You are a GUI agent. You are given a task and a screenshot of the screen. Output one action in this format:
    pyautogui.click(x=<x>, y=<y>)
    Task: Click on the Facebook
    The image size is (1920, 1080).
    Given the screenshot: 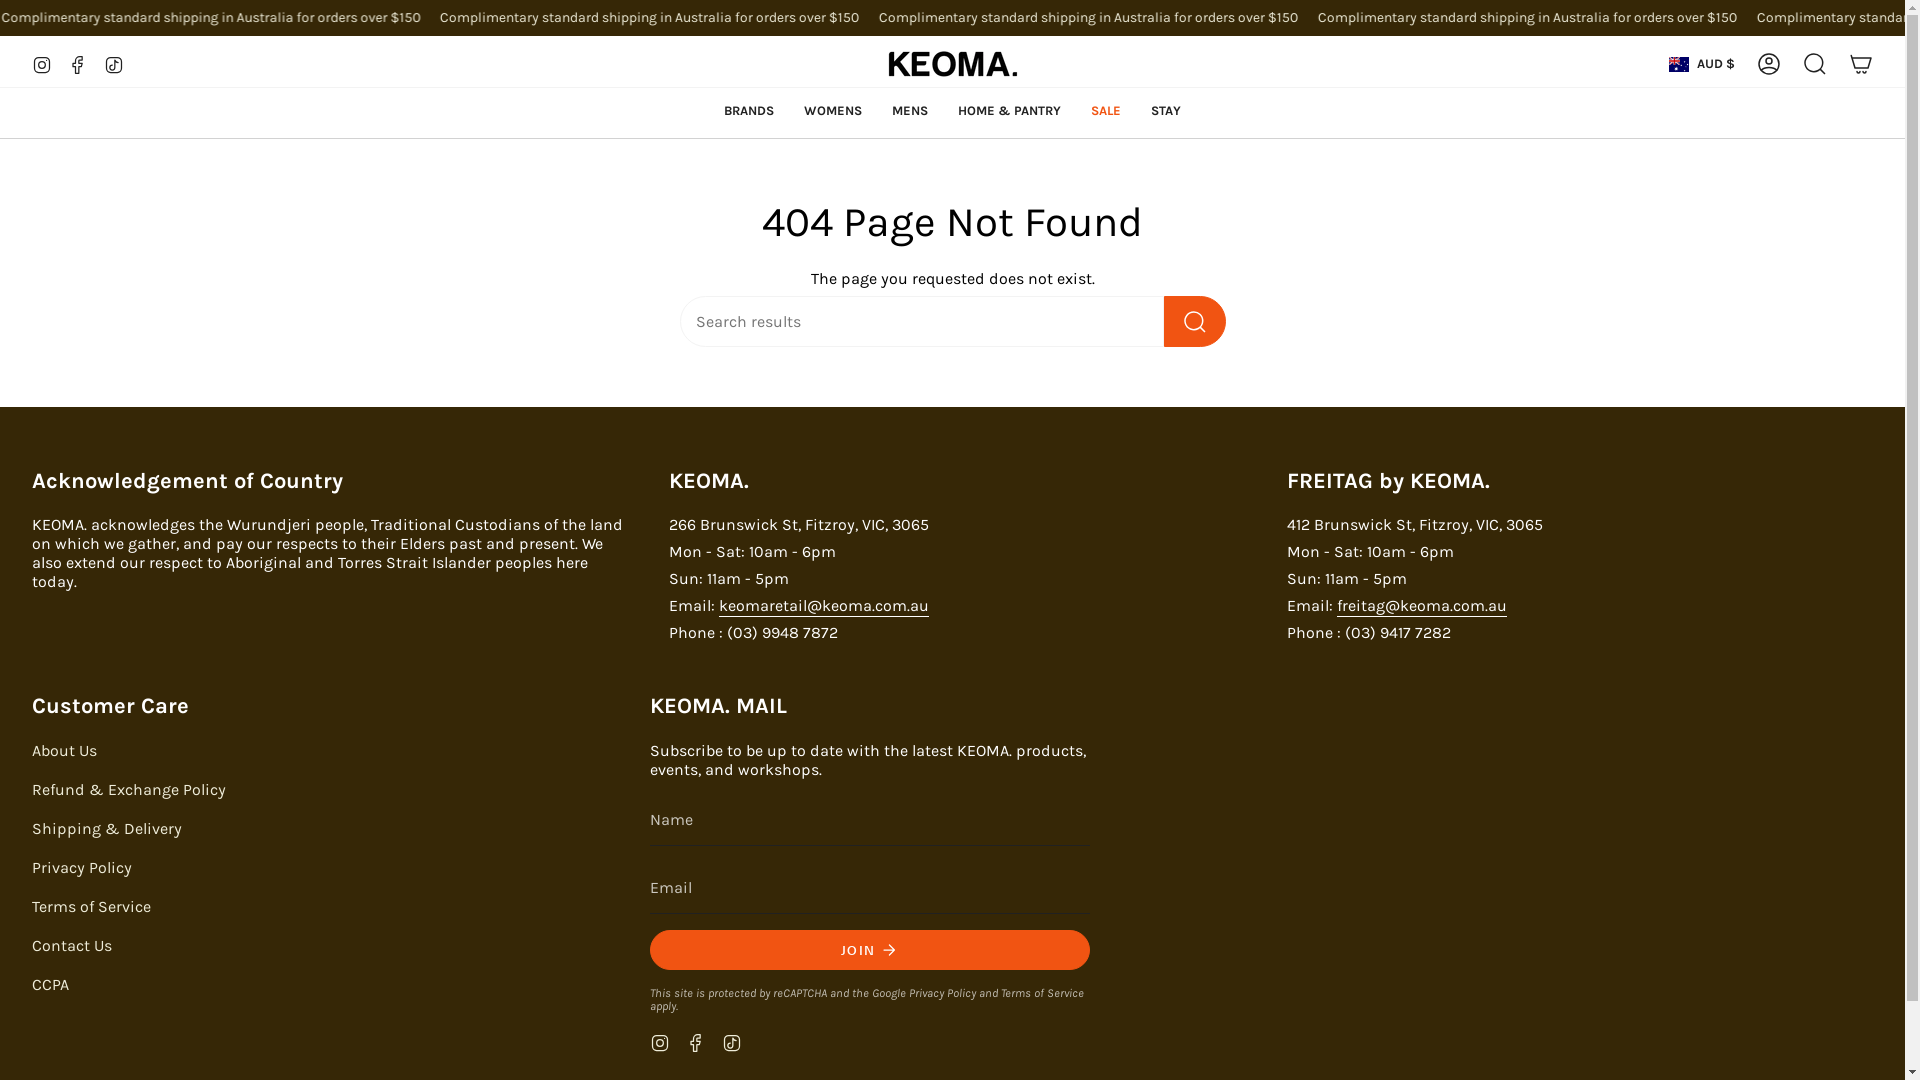 What is the action you would take?
    pyautogui.click(x=696, y=1042)
    